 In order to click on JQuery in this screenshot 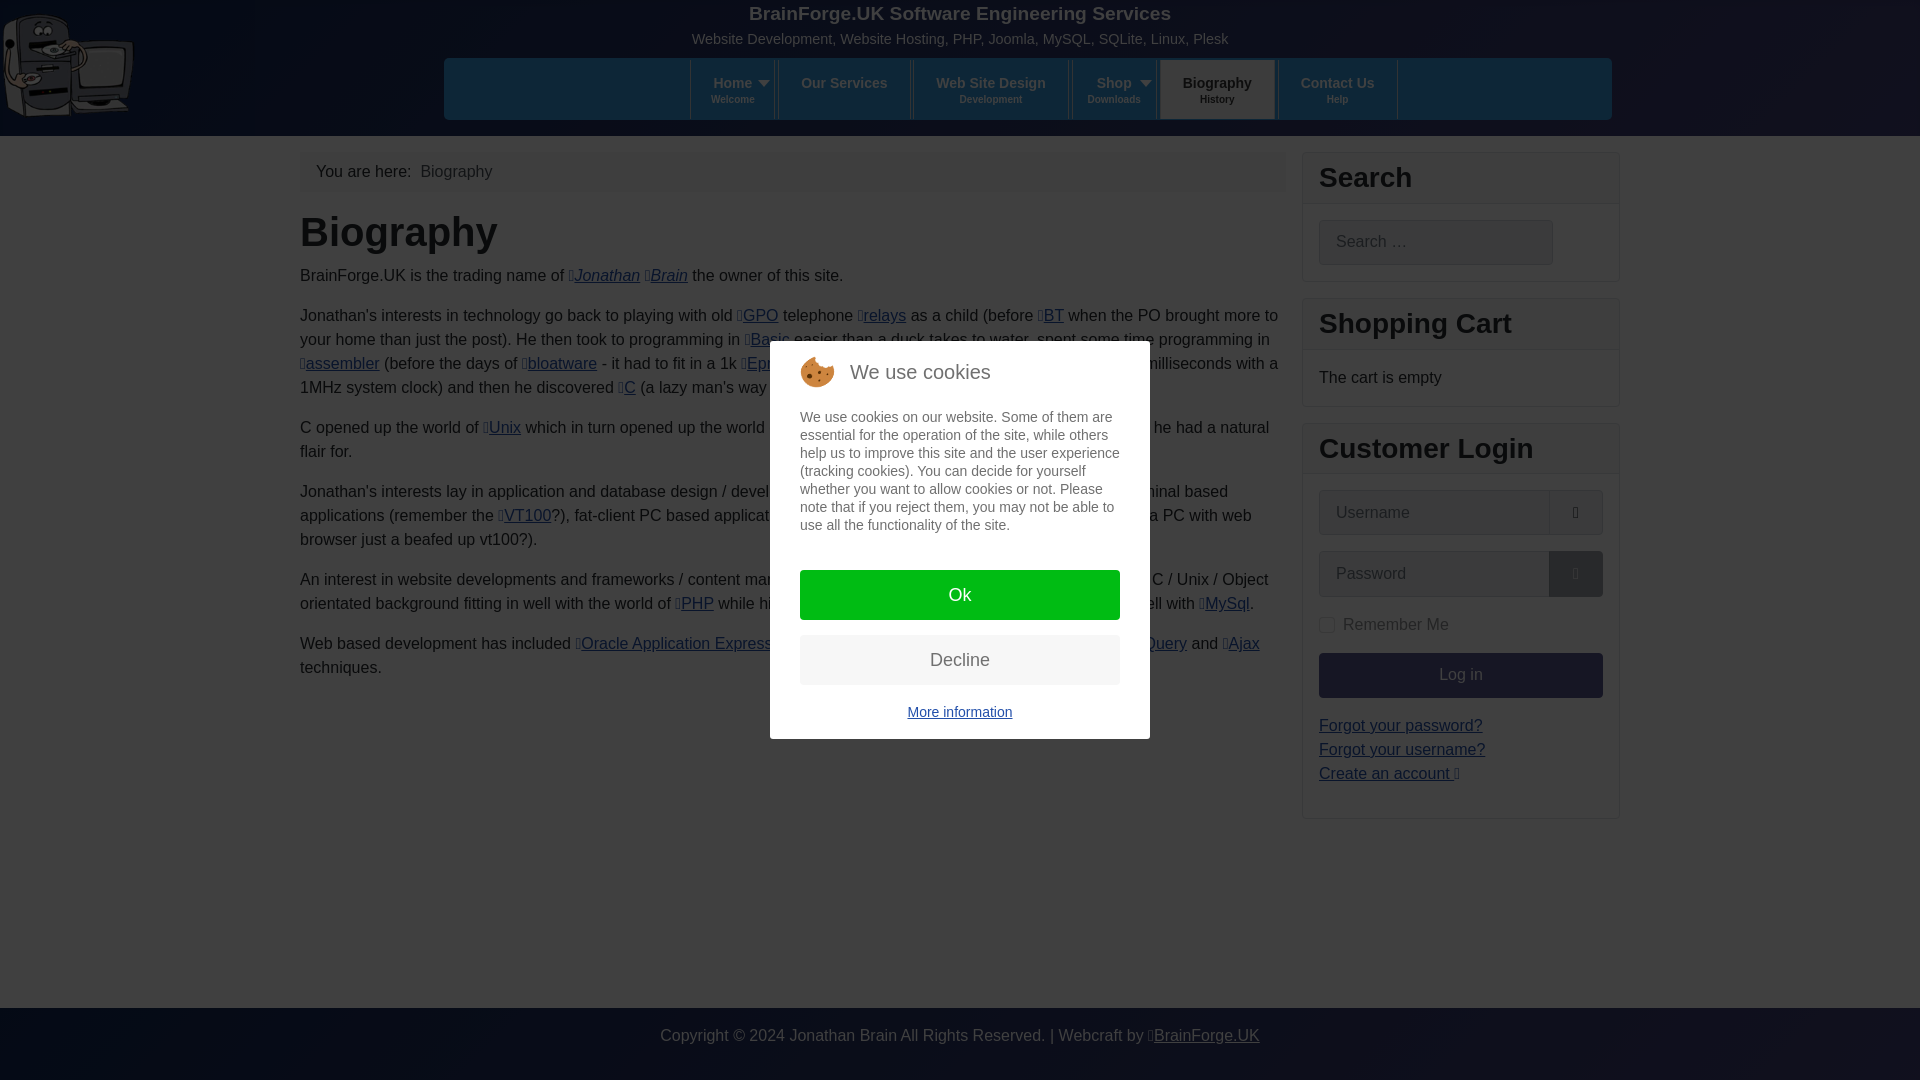, I will do `click(560, 363)`.